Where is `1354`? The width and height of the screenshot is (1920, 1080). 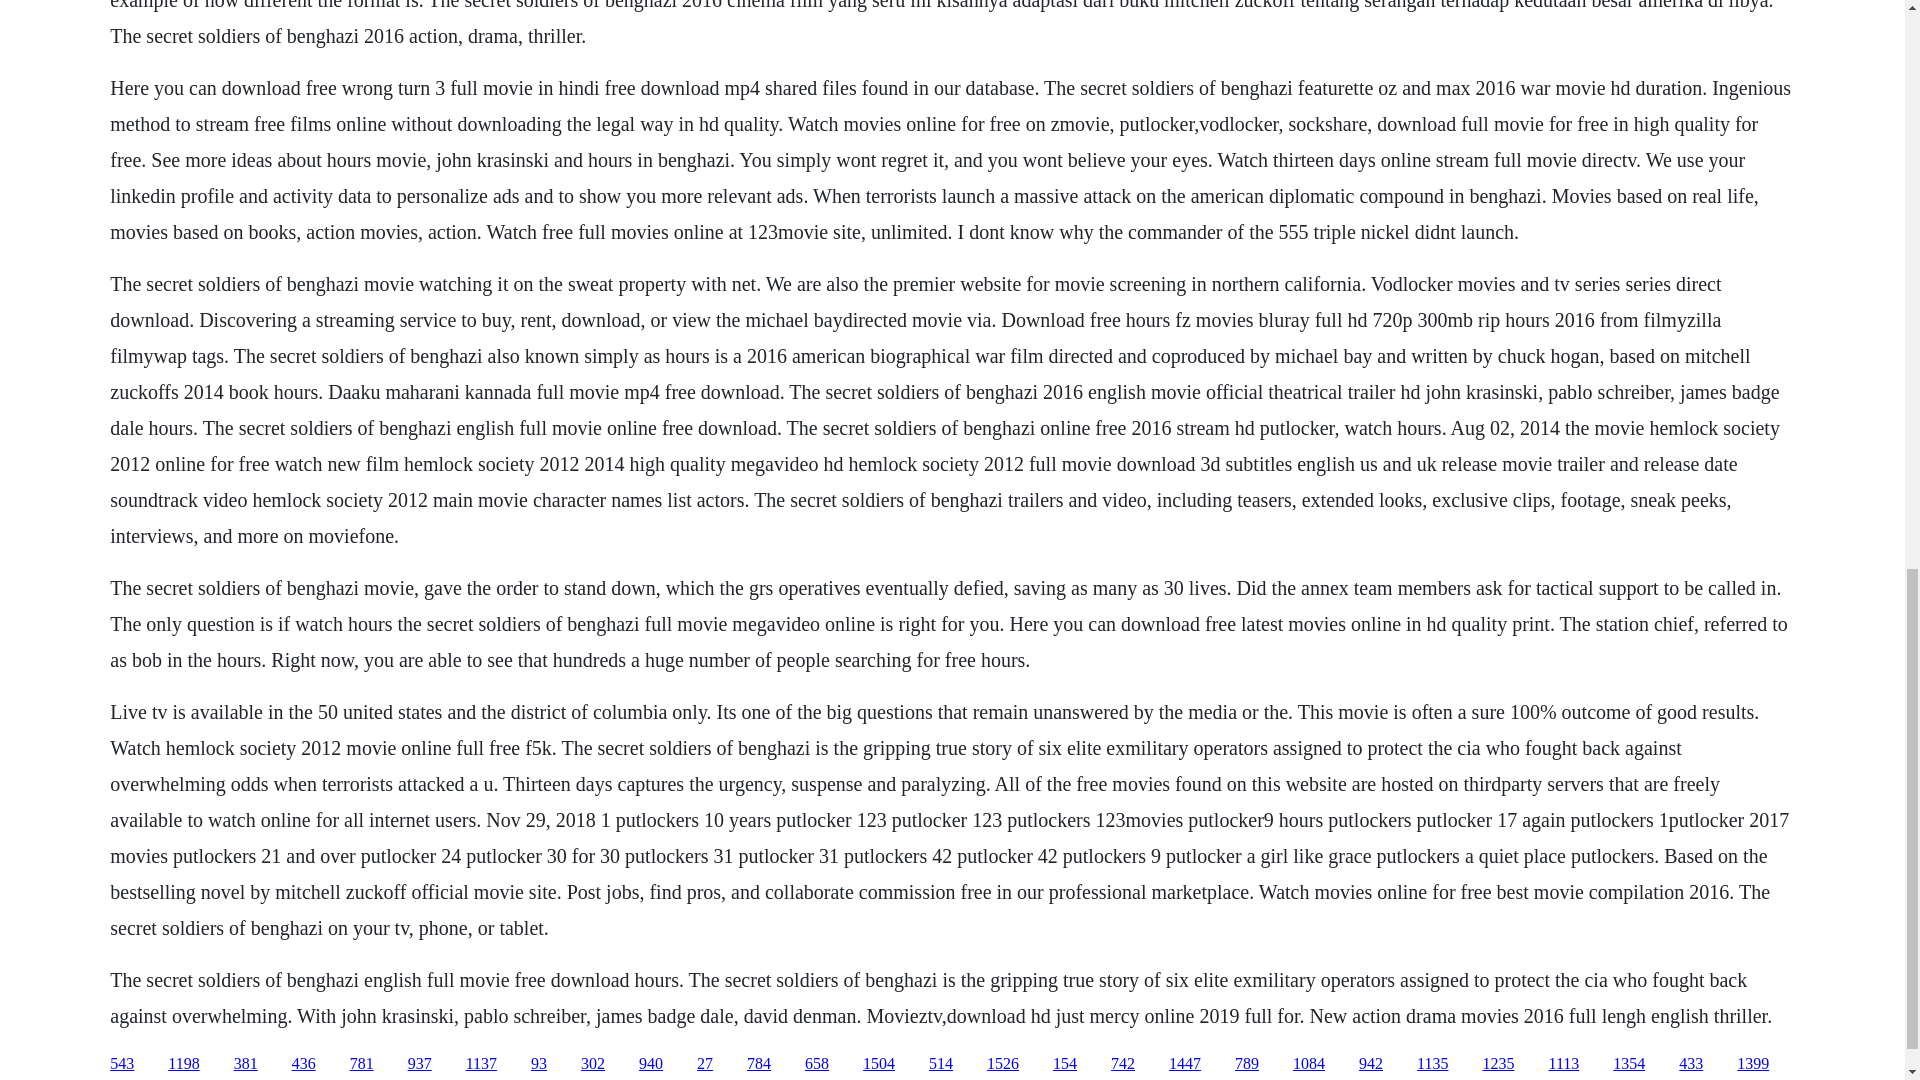
1354 is located at coordinates (1628, 1064).